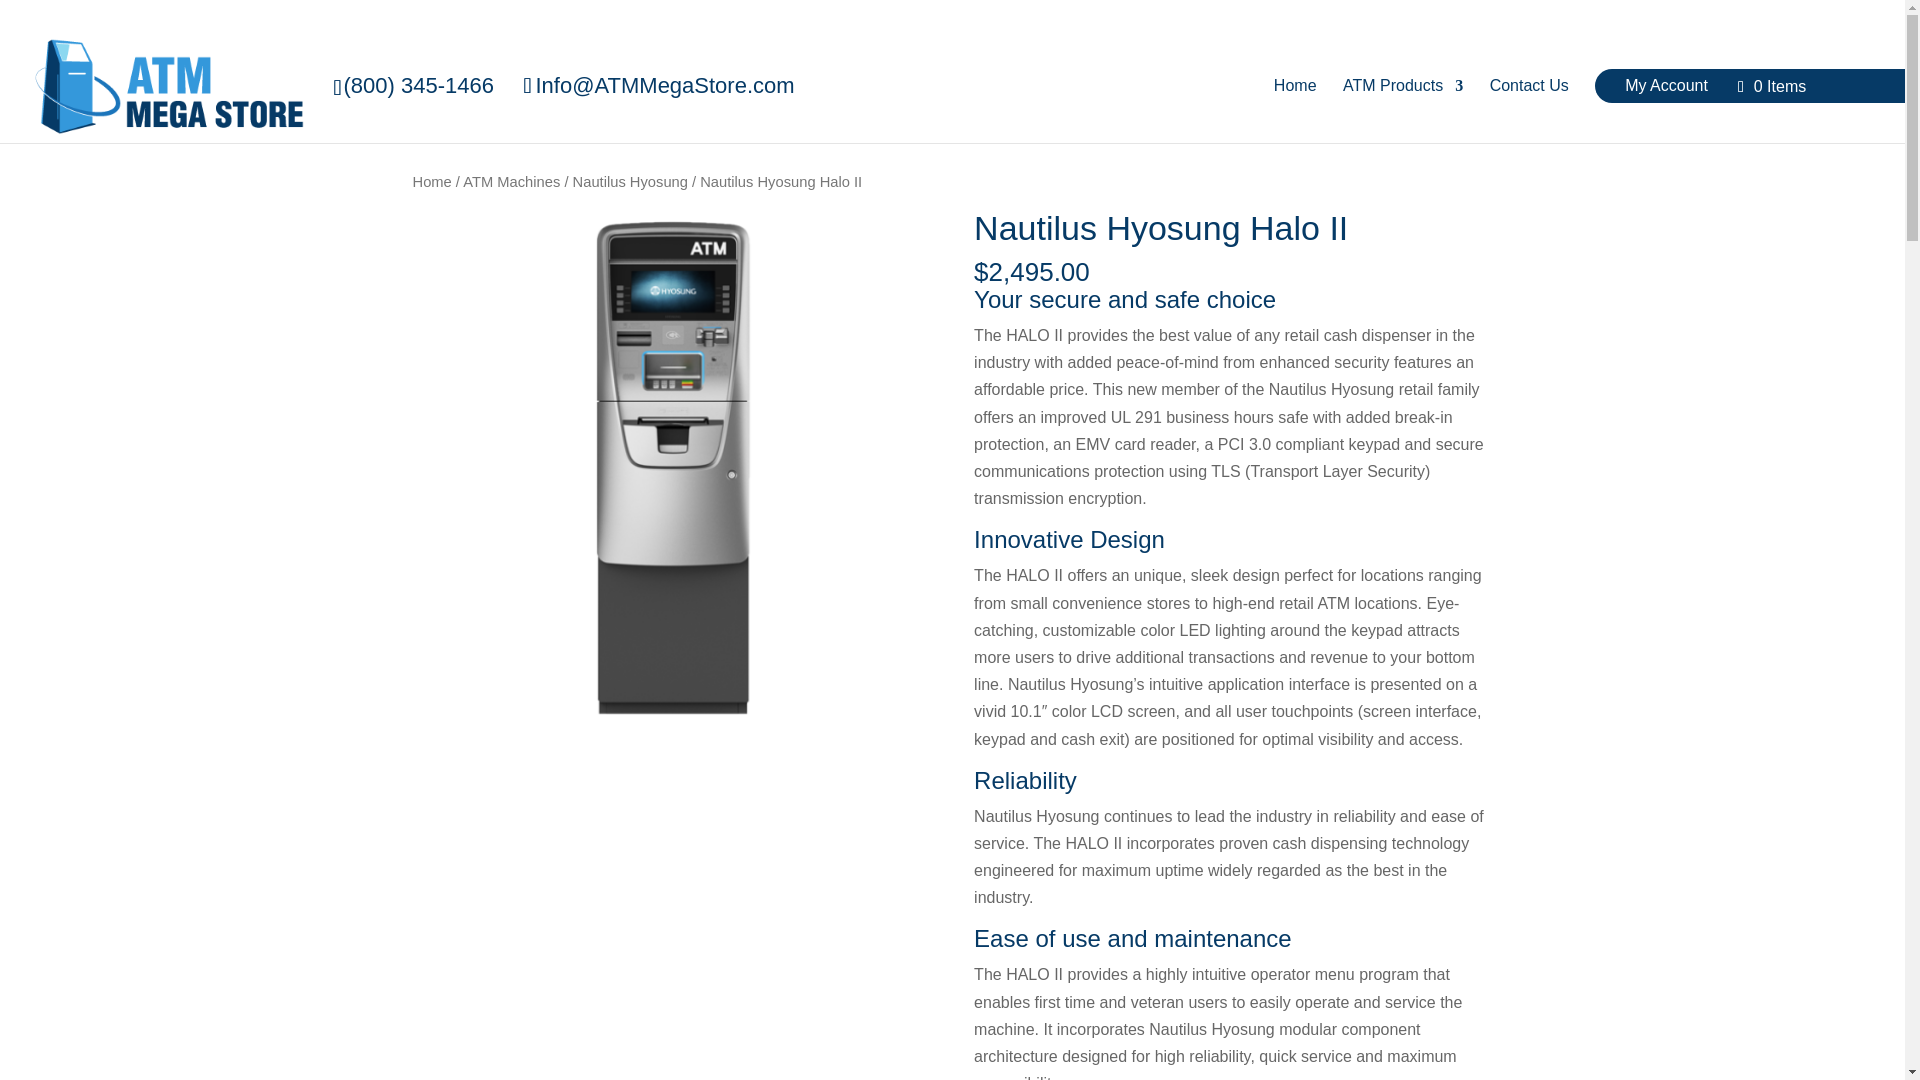 The image size is (1920, 1080). What do you see at coordinates (630, 182) in the screenshot?
I see `Nautilus Hyosung` at bounding box center [630, 182].